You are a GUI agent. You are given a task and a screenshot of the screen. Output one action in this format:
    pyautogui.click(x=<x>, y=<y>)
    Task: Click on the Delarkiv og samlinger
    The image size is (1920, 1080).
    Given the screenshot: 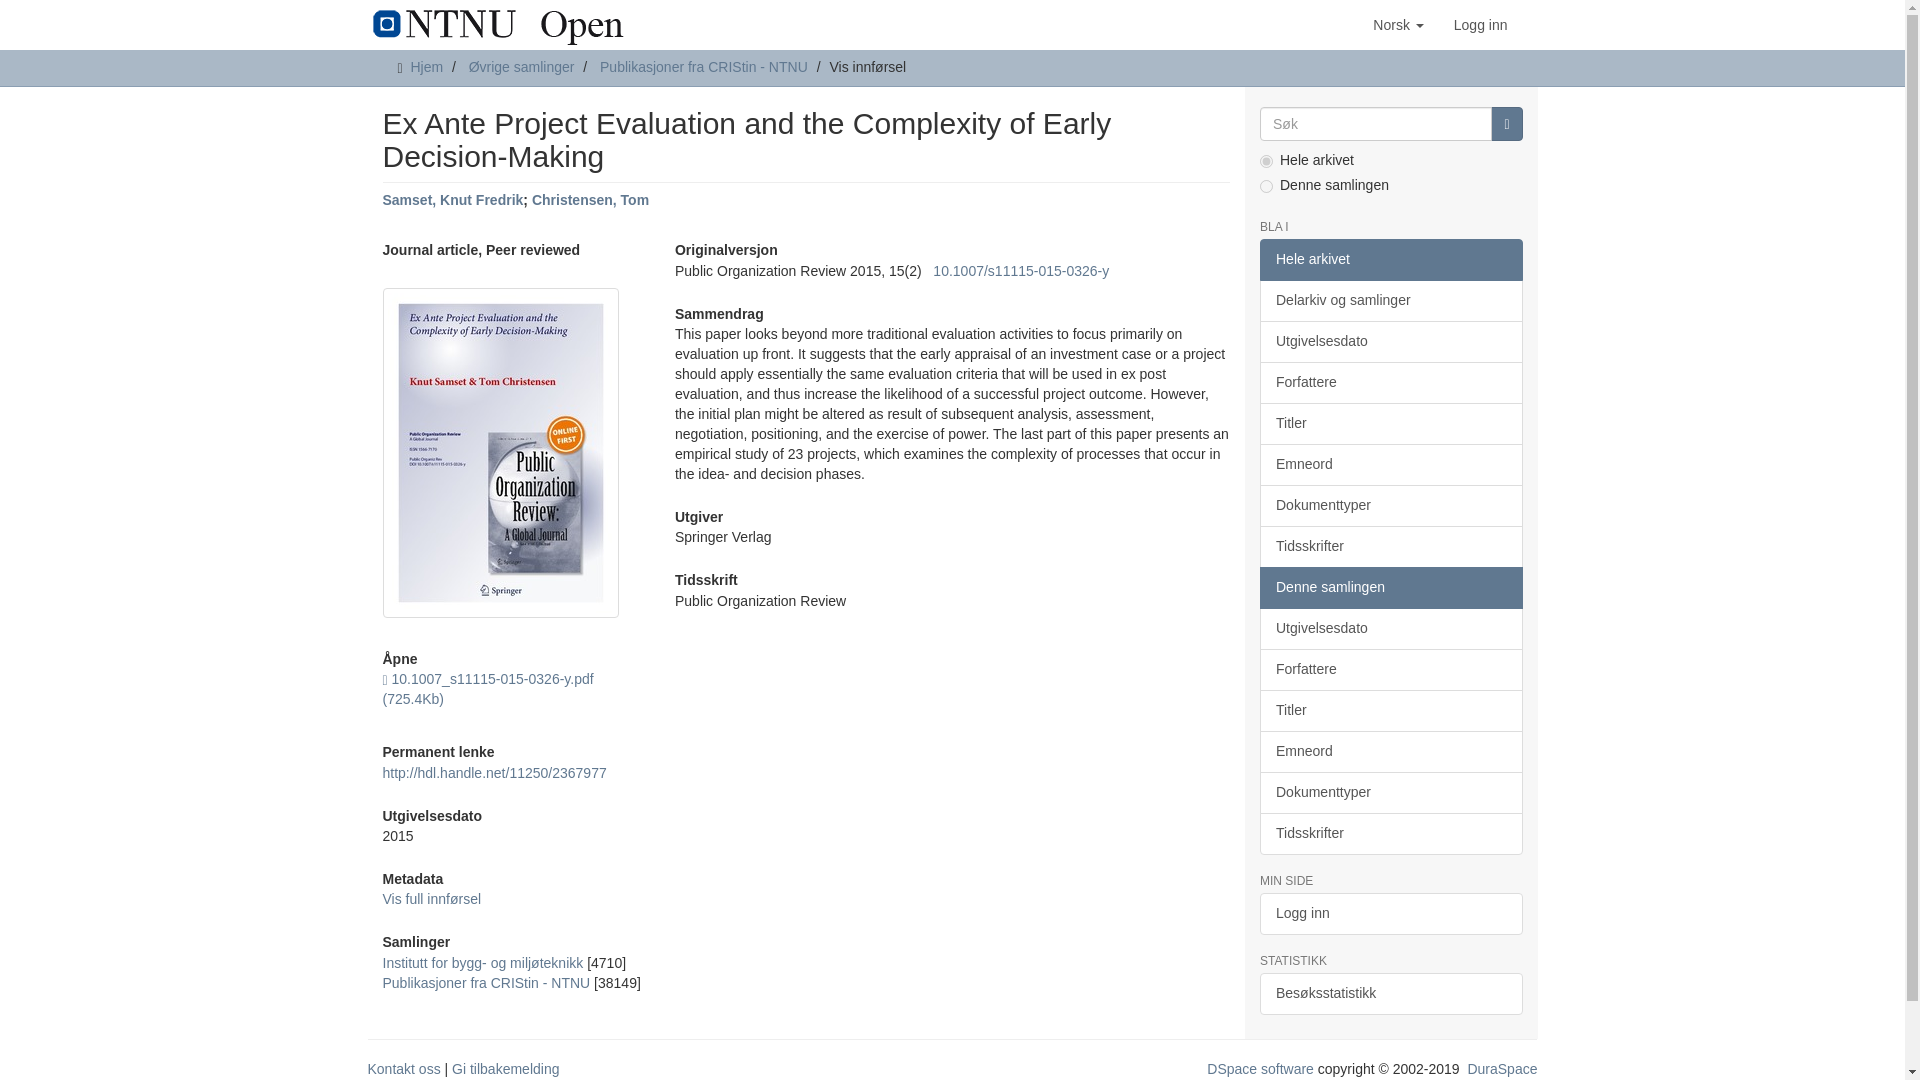 What is the action you would take?
    pyautogui.click(x=1390, y=300)
    